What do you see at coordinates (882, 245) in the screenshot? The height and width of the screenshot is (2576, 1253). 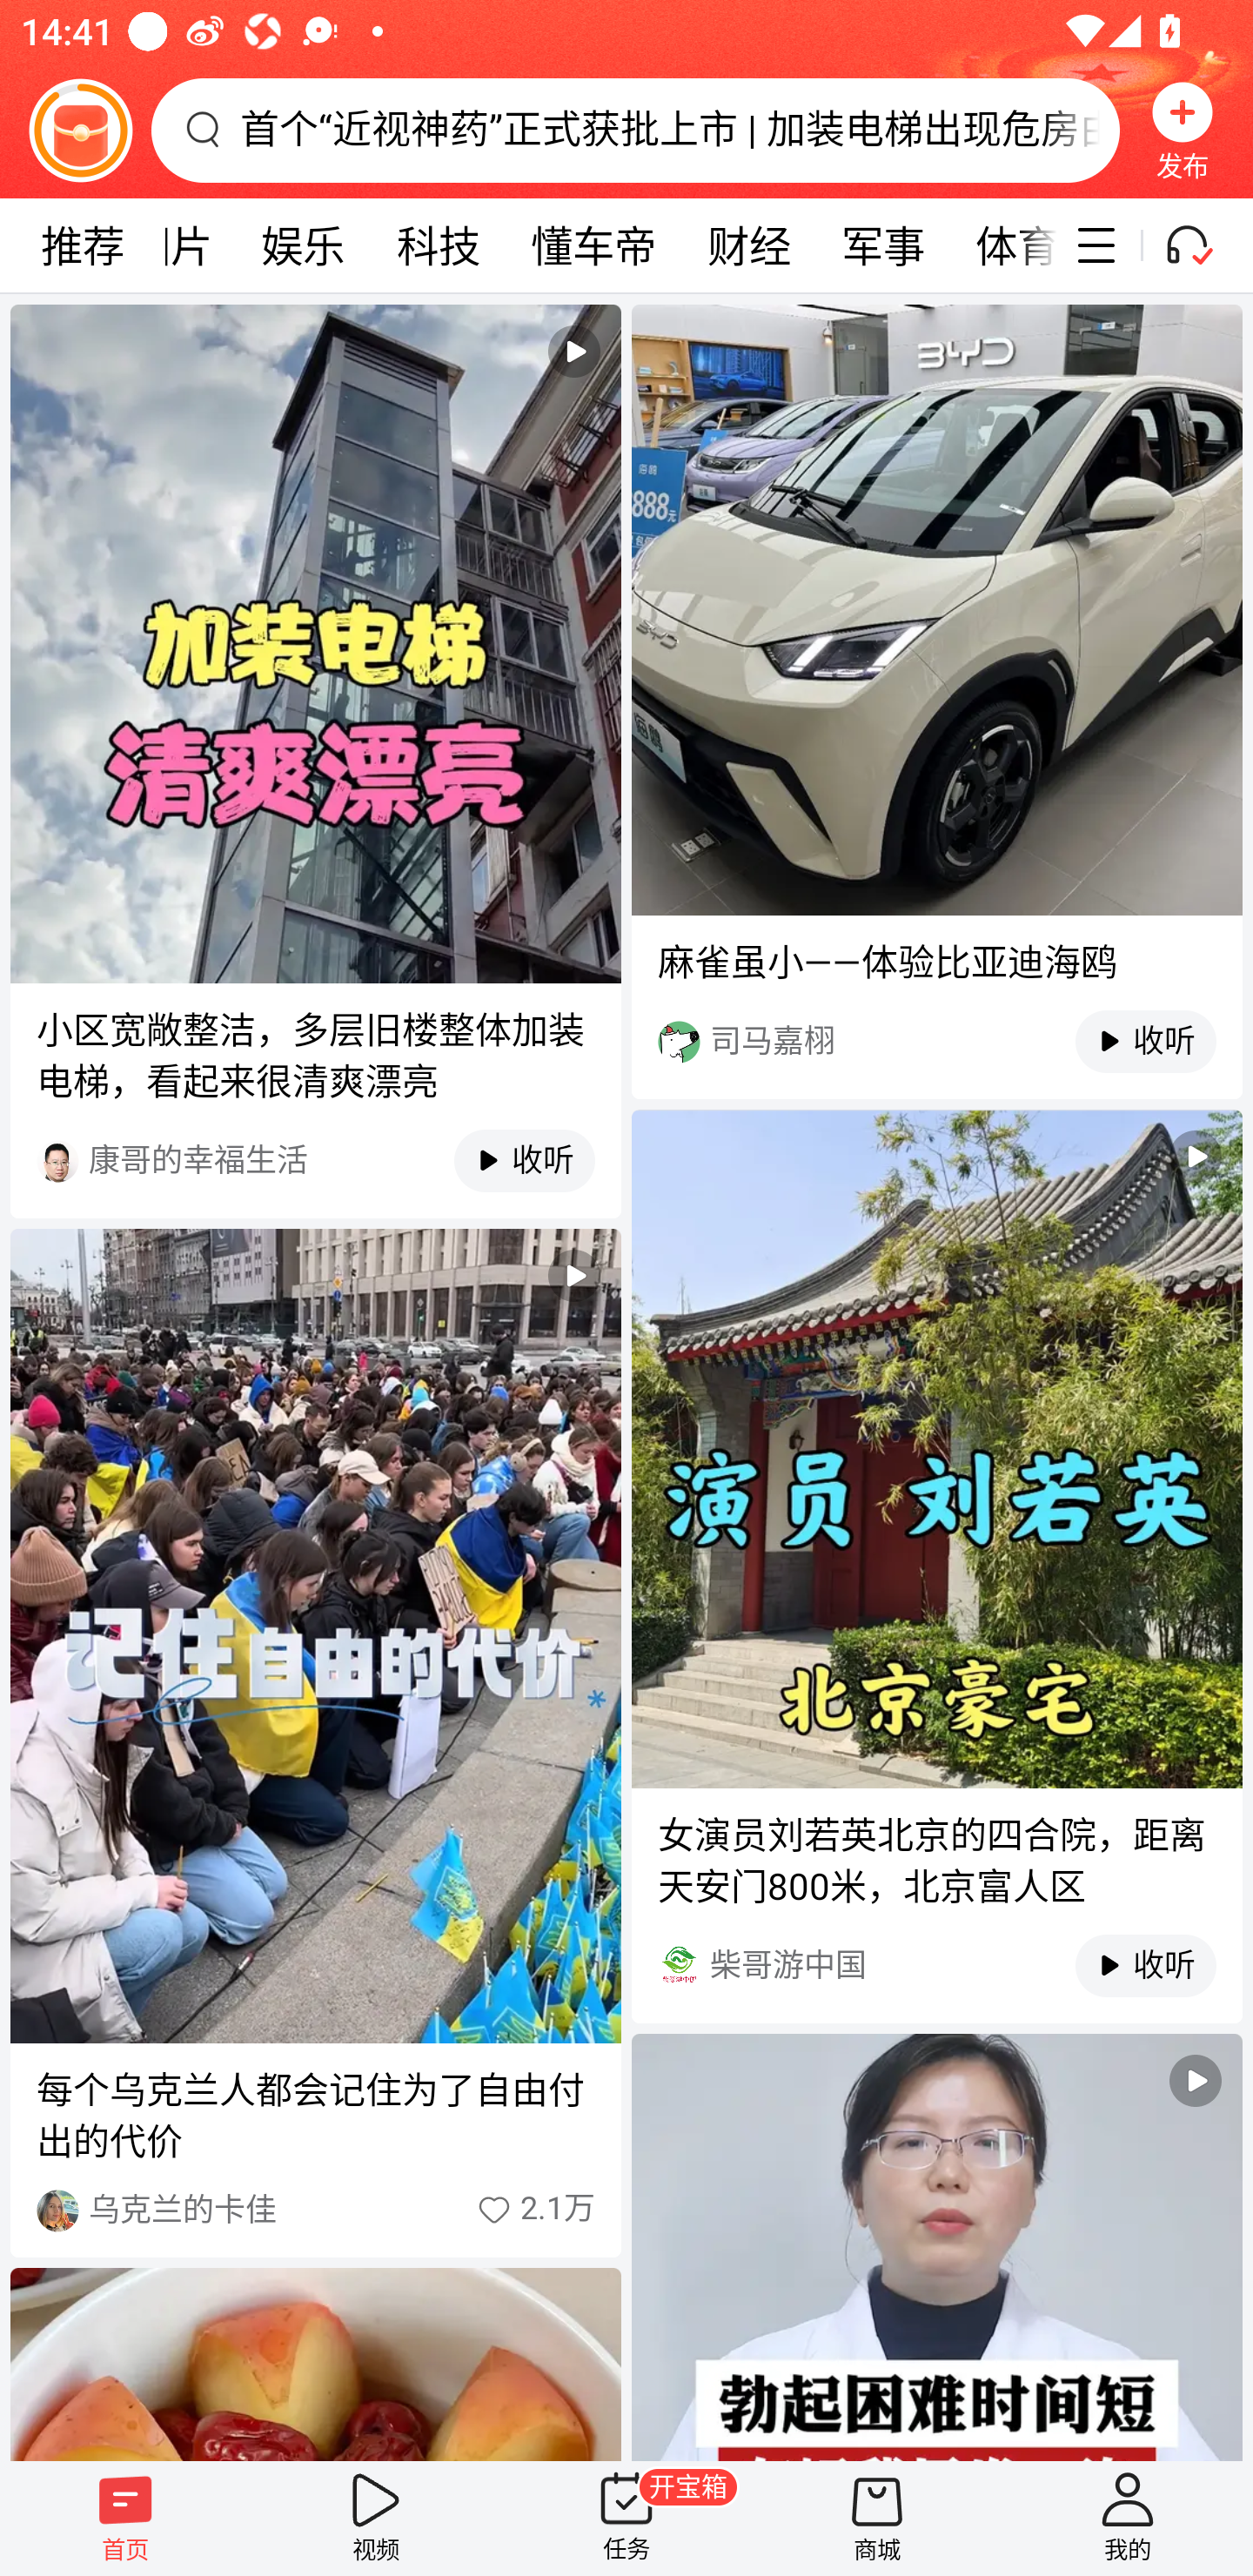 I see `军事` at bounding box center [882, 245].